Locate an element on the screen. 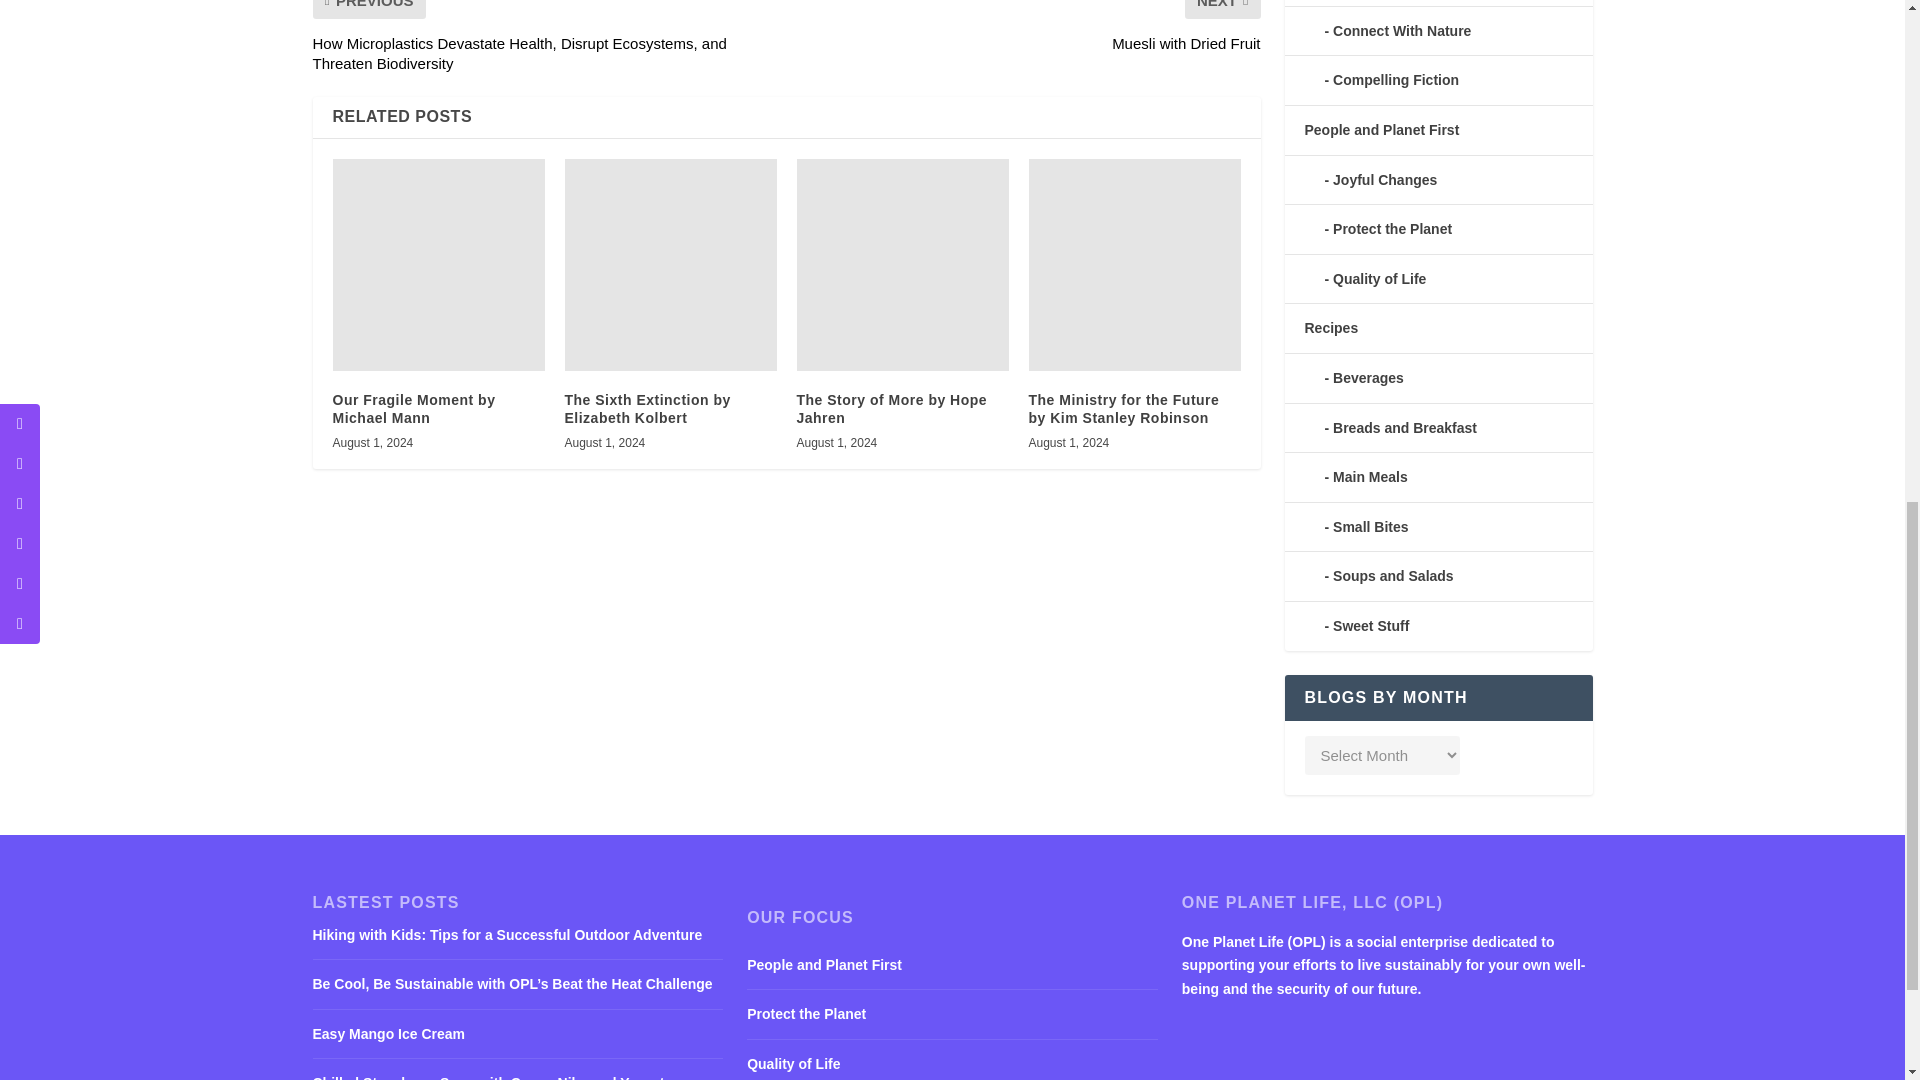 The height and width of the screenshot is (1080, 1920). Our Fragile Moment by Michael Mann is located at coordinates (438, 264).